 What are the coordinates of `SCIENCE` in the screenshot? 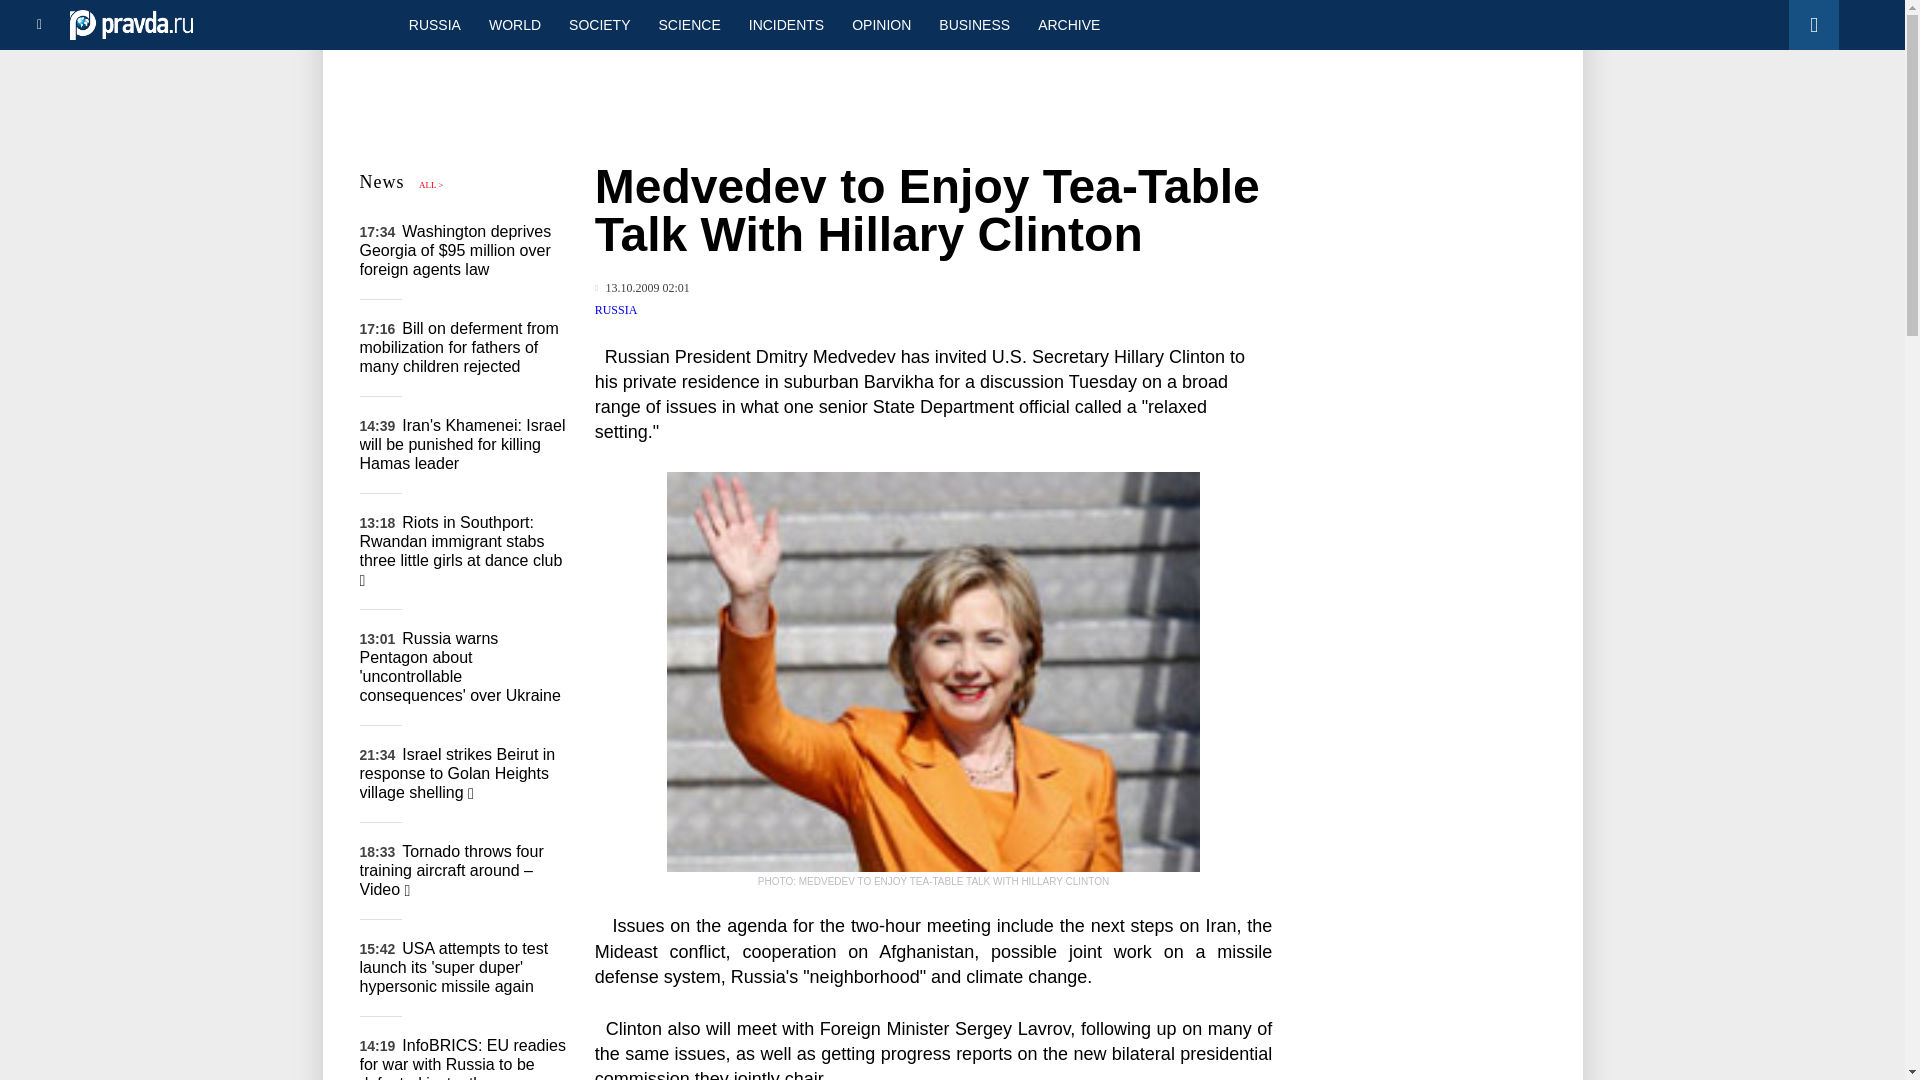 It's located at (690, 24).